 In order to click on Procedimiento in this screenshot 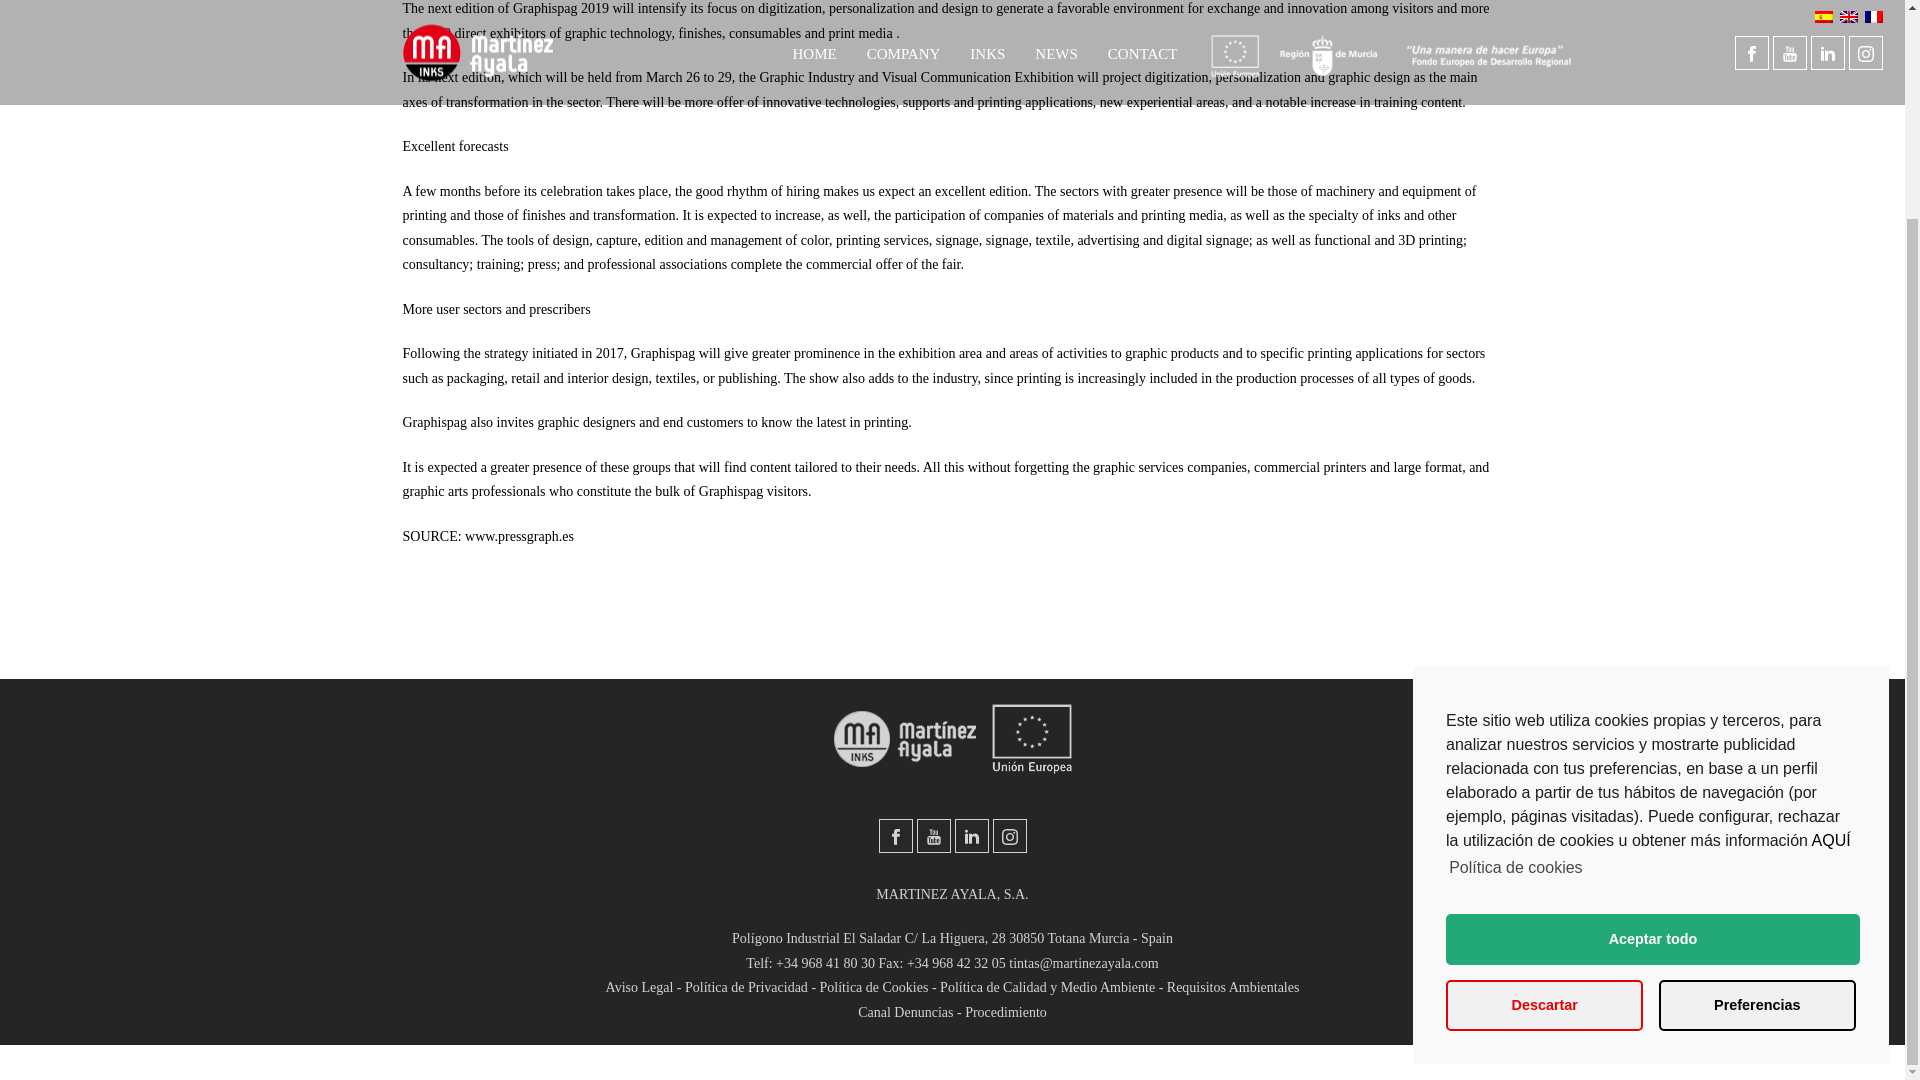, I will do `click(1006, 1012)`.